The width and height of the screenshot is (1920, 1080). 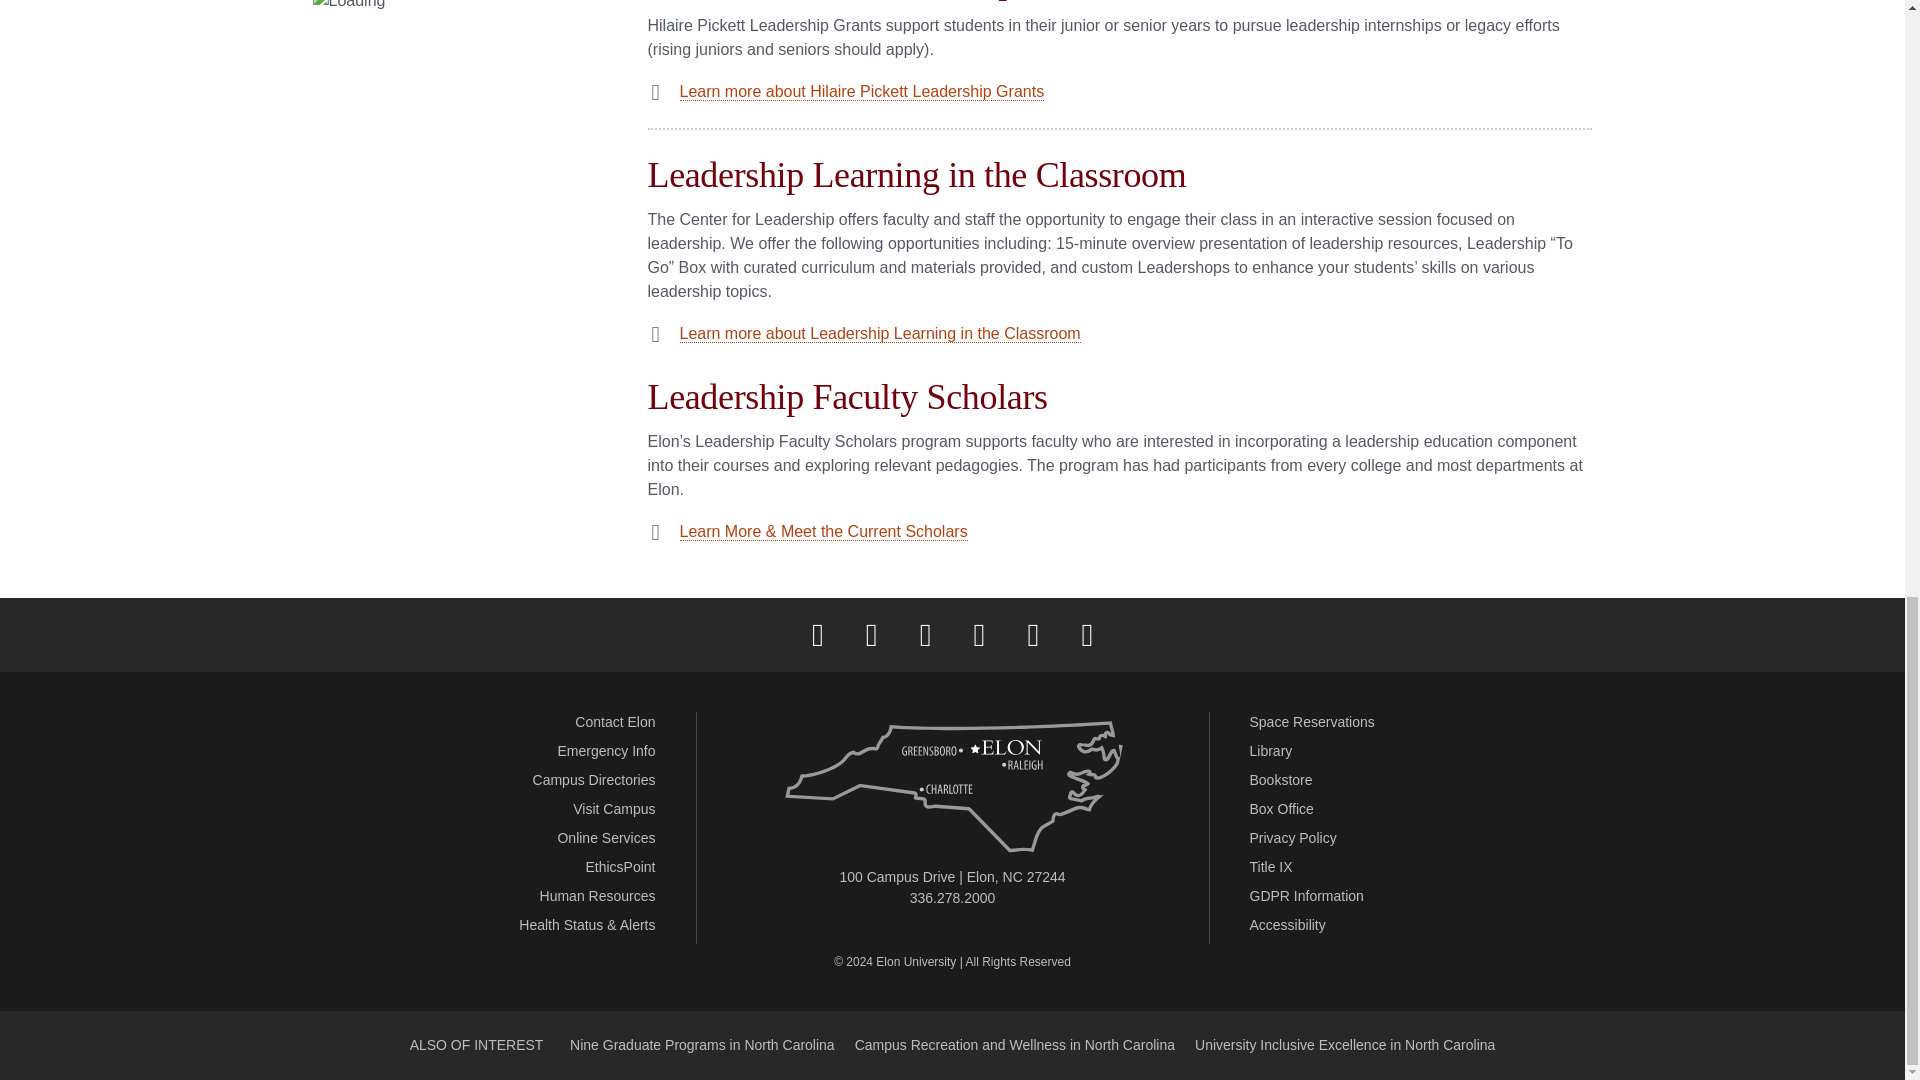 I want to click on Facebook, so click(x=817, y=634).